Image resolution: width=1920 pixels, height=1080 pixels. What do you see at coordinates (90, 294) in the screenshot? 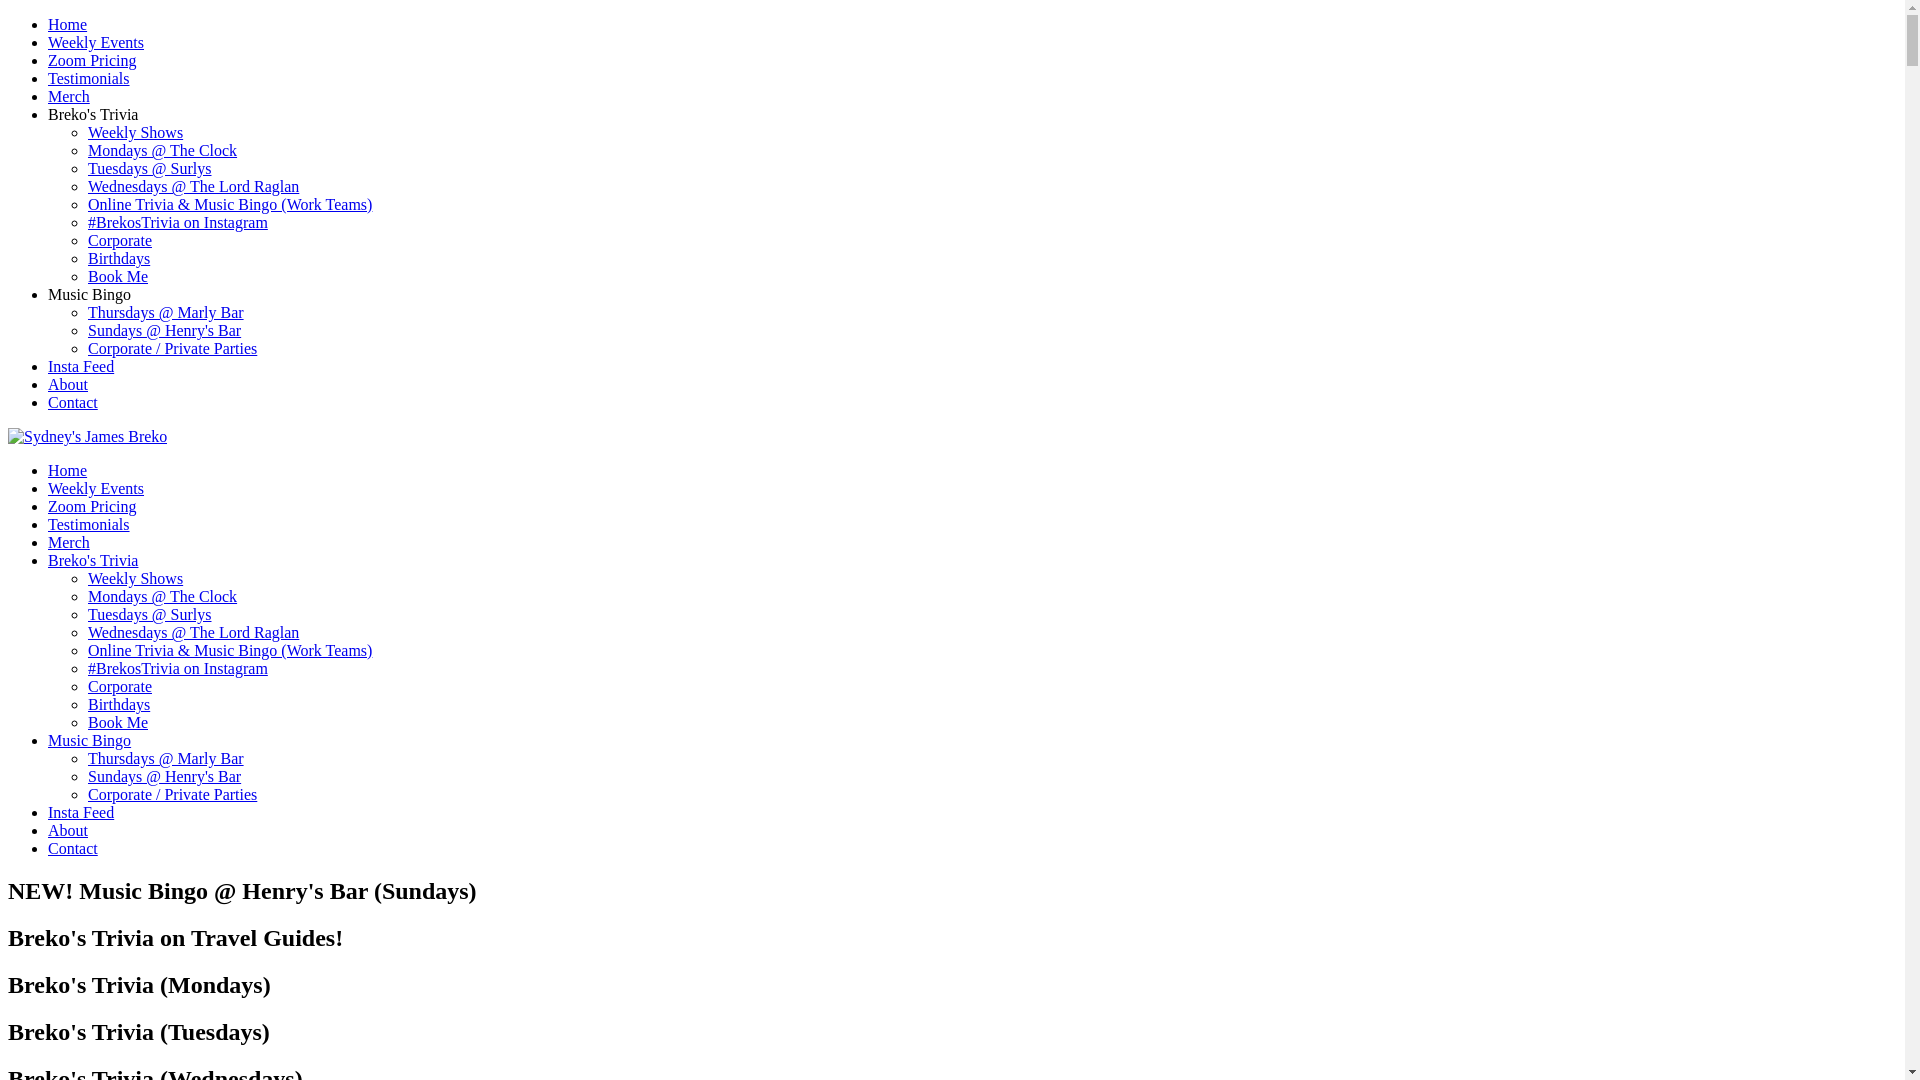
I see `Music Bingo` at bounding box center [90, 294].